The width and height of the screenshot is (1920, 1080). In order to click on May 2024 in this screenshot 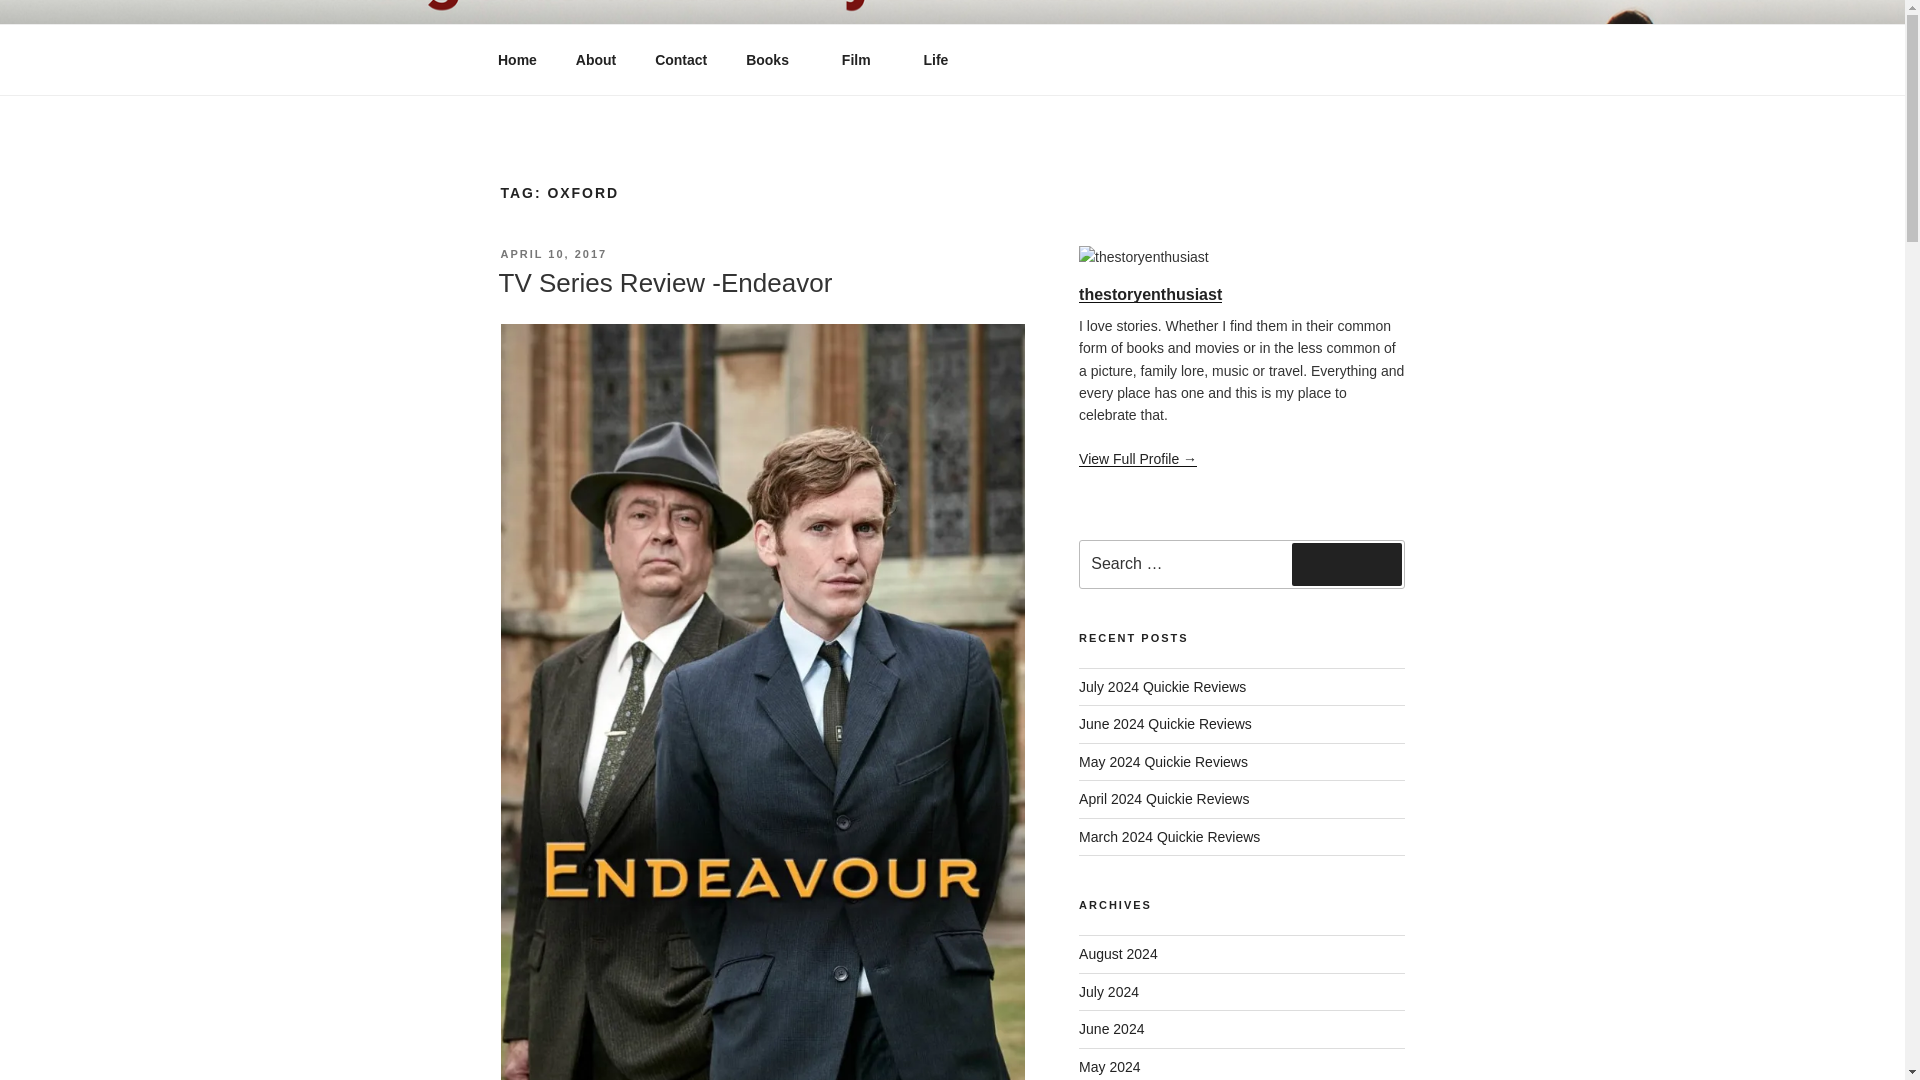, I will do `click(1110, 1066)`.